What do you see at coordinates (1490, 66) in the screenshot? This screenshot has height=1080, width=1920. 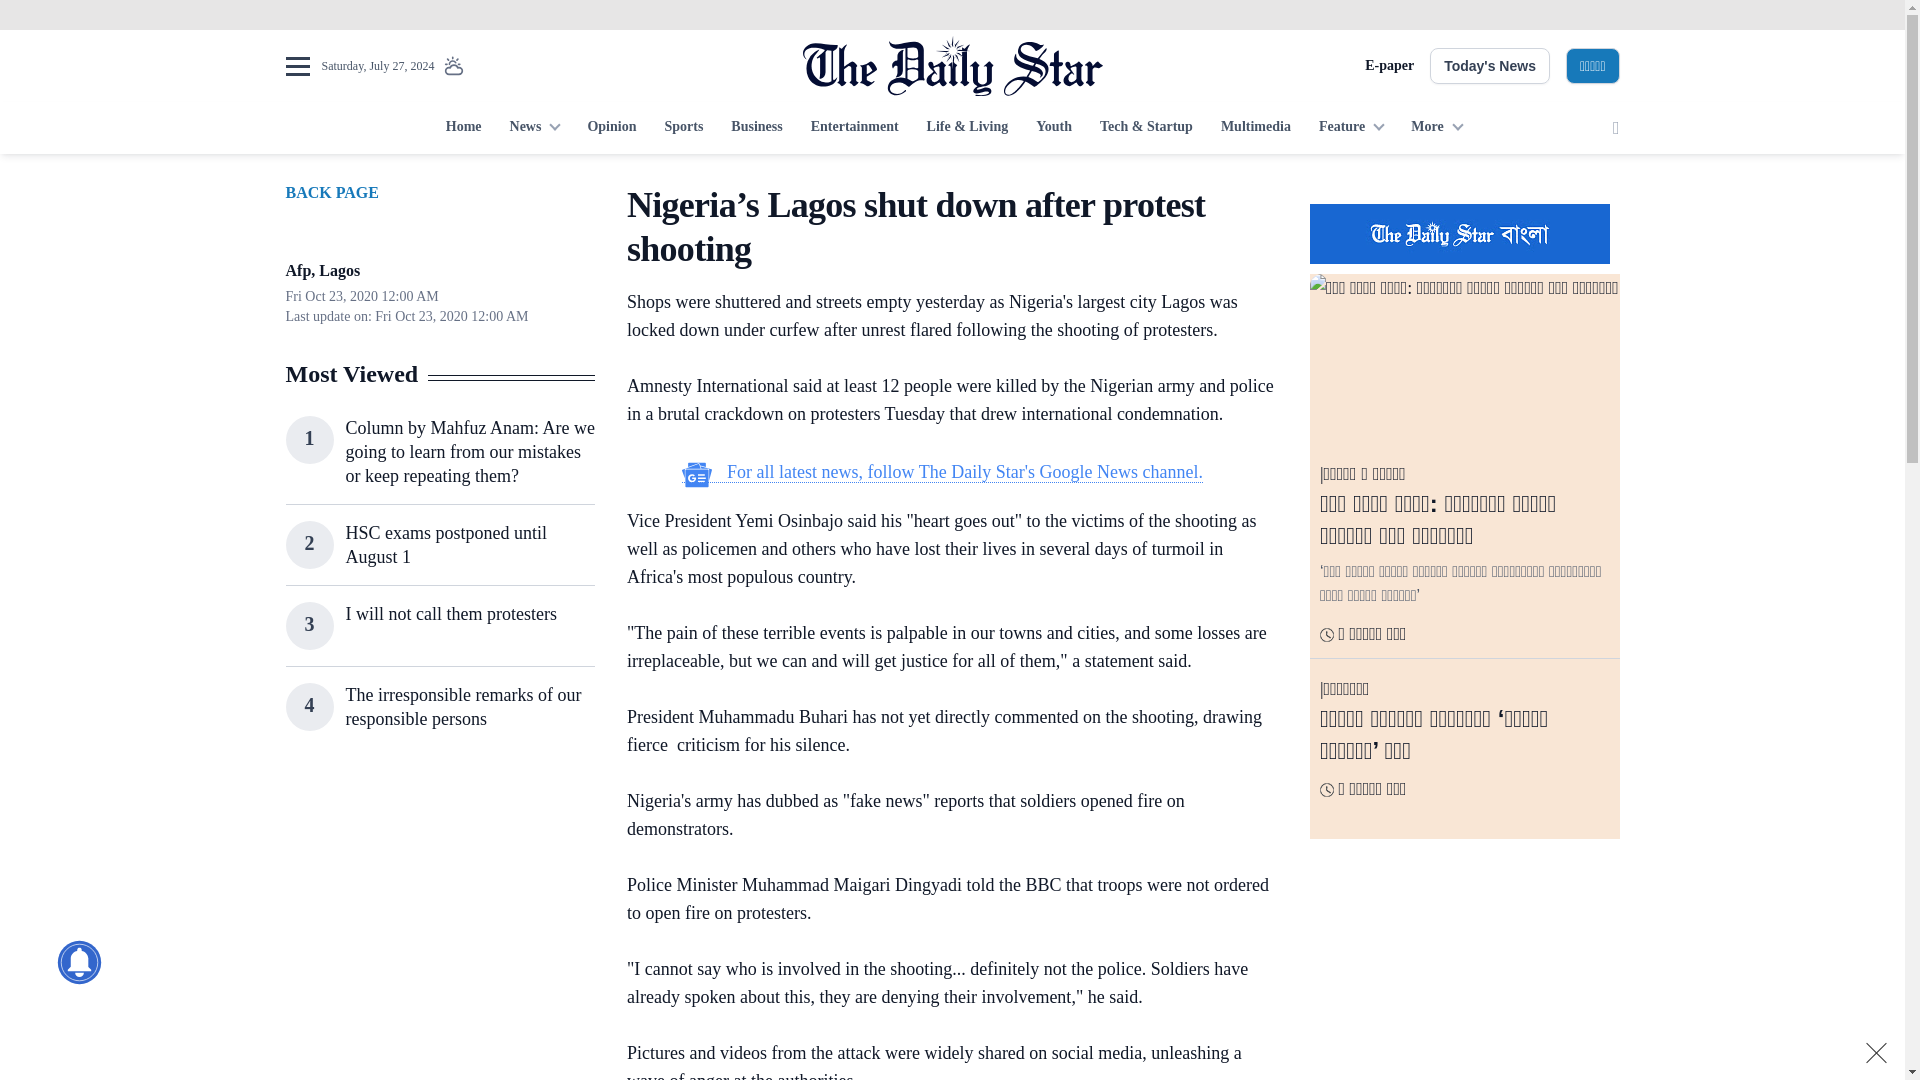 I see `Today's News` at bounding box center [1490, 66].